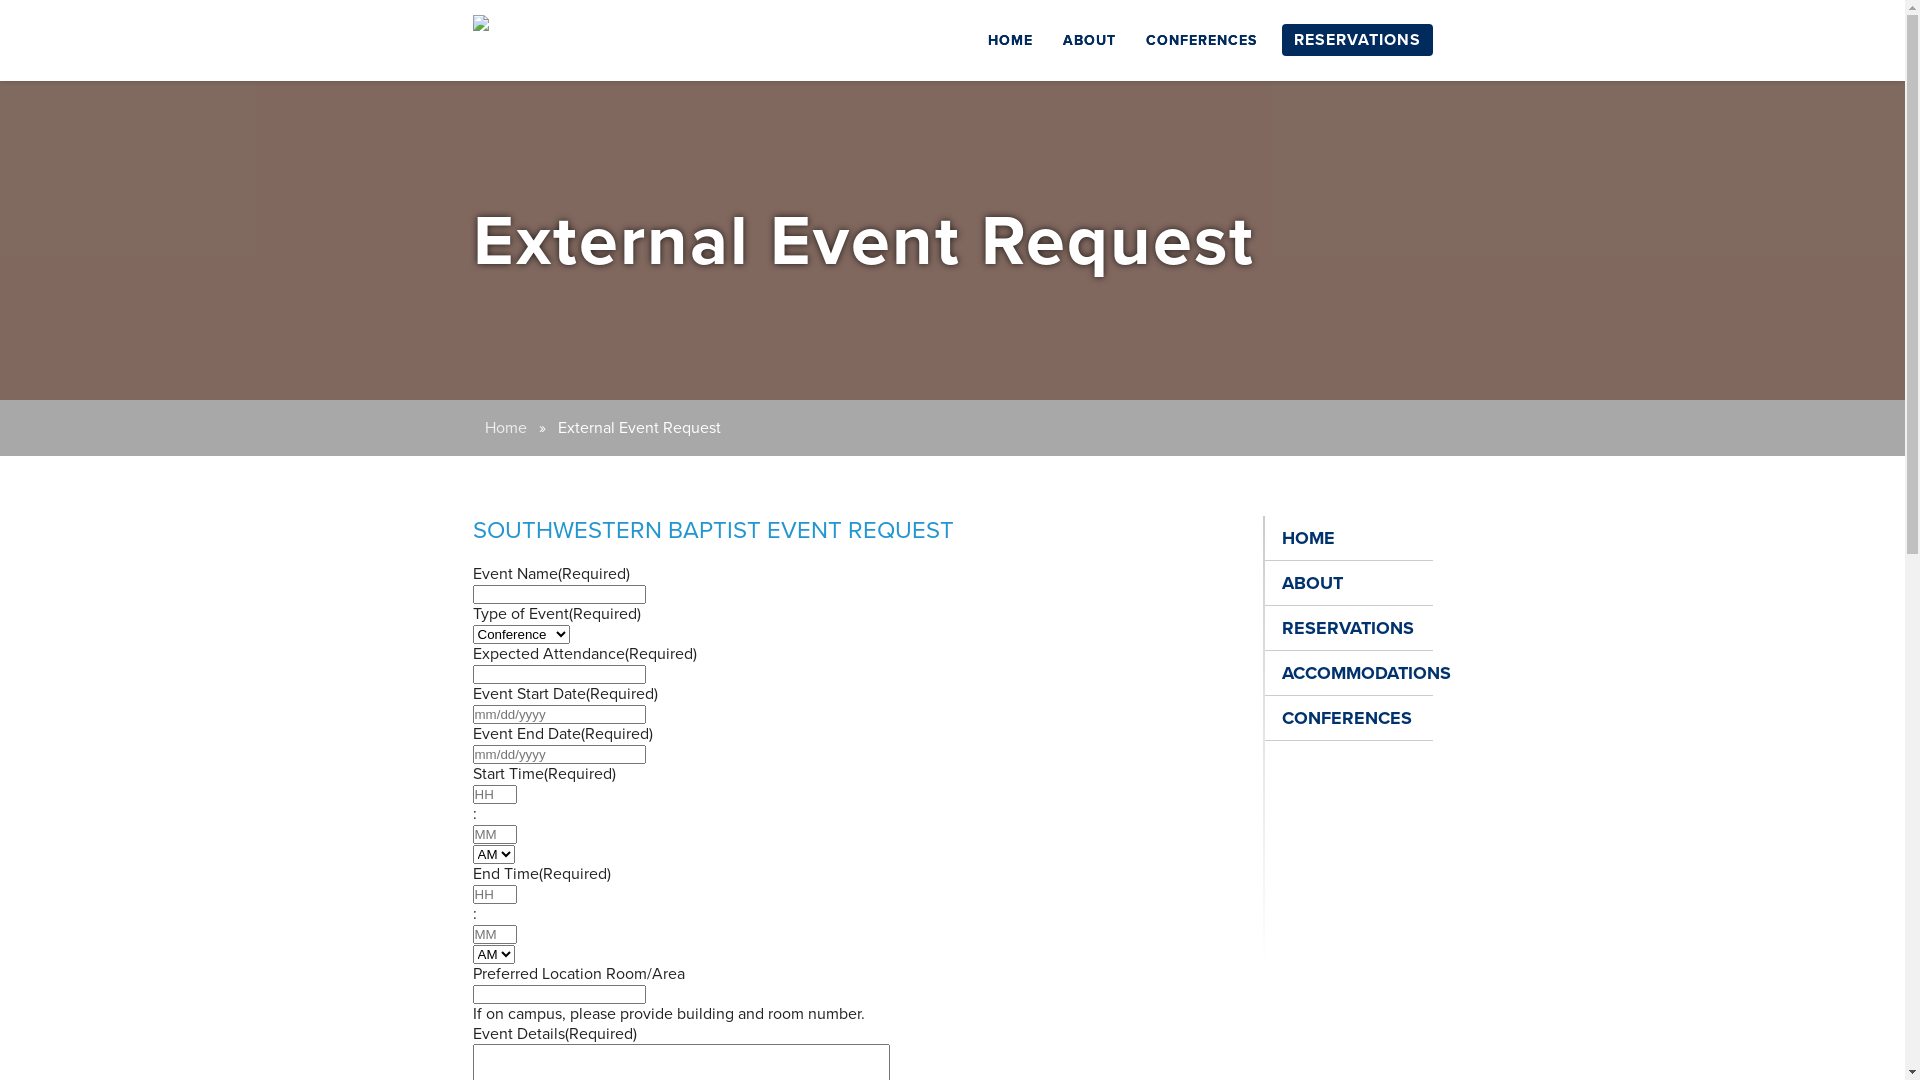 This screenshot has width=1920, height=1080. What do you see at coordinates (1348, 718) in the screenshot?
I see `CONFERENCES` at bounding box center [1348, 718].